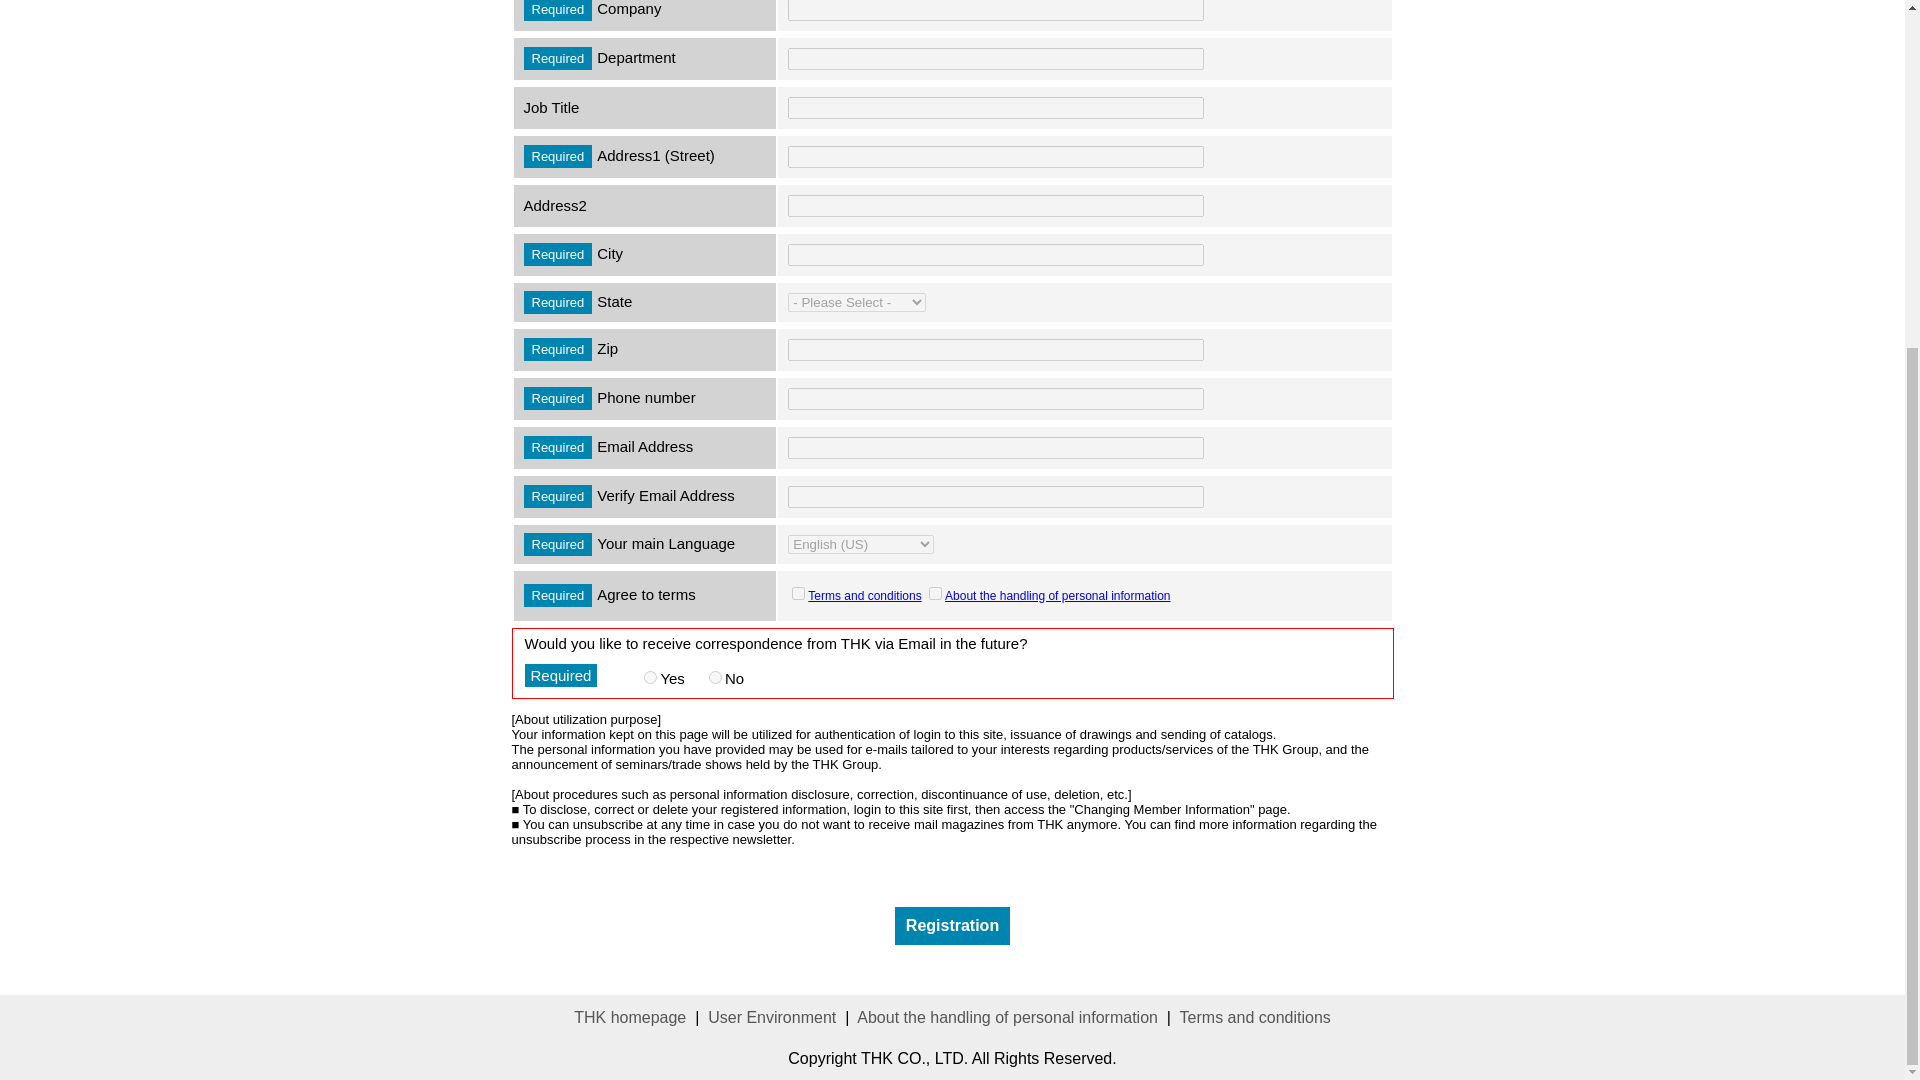 The height and width of the screenshot is (1080, 1920). What do you see at coordinates (650, 676) in the screenshot?
I see `1` at bounding box center [650, 676].